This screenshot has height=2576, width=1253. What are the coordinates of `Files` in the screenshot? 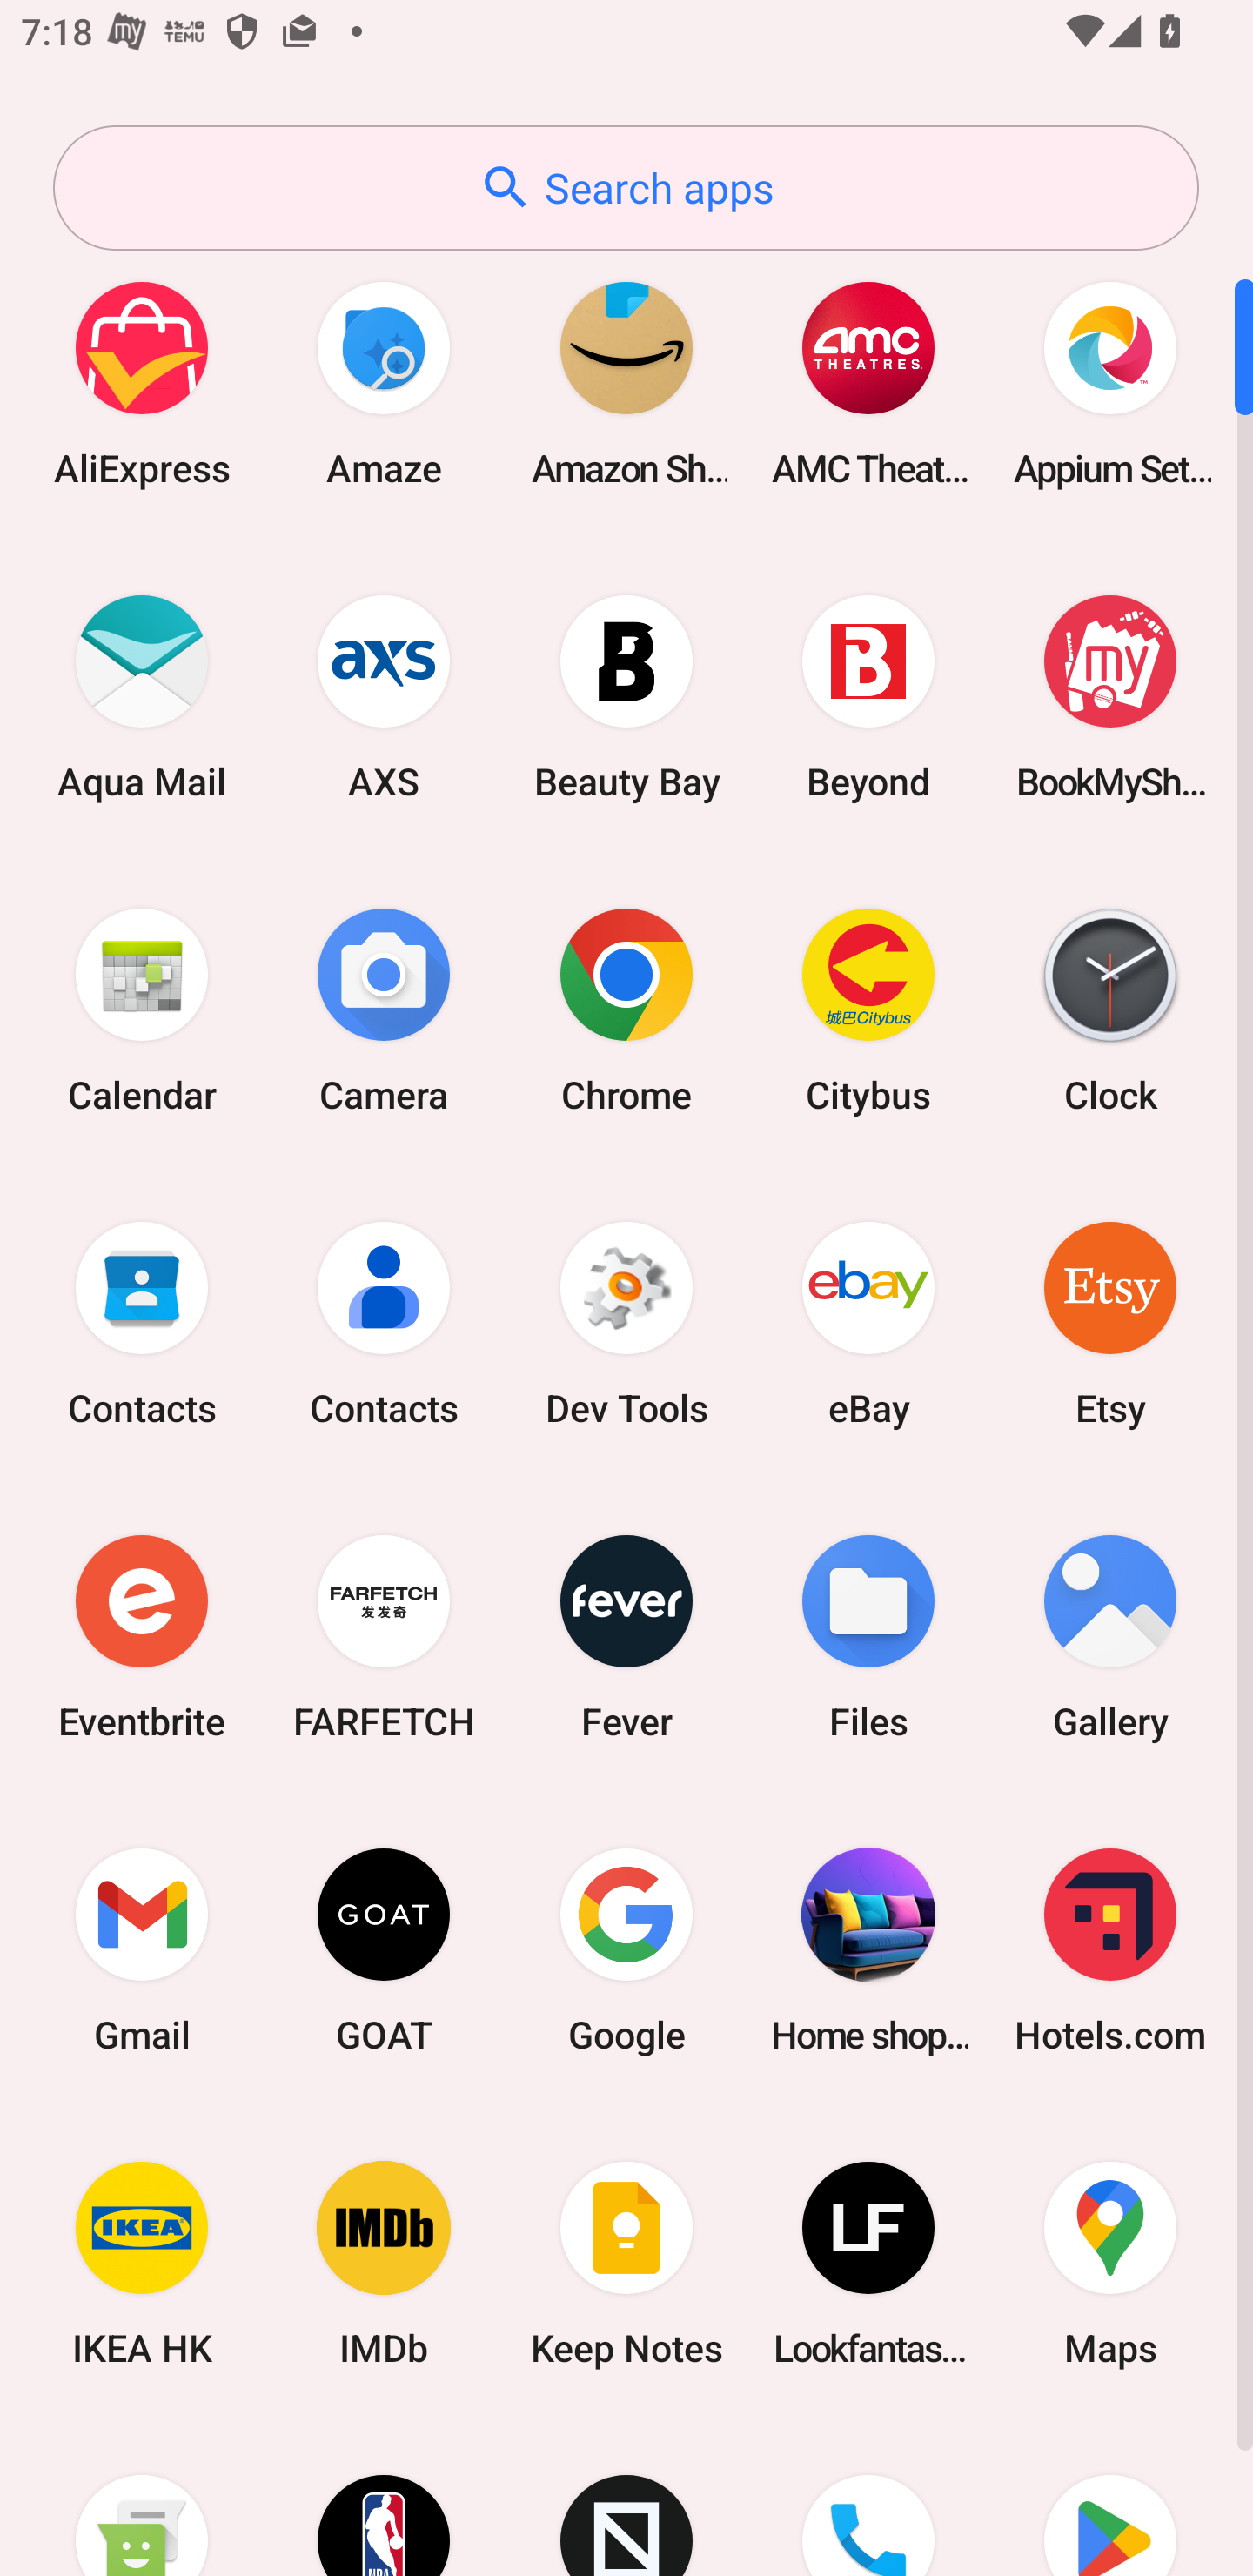 It's located at (868, 1636).